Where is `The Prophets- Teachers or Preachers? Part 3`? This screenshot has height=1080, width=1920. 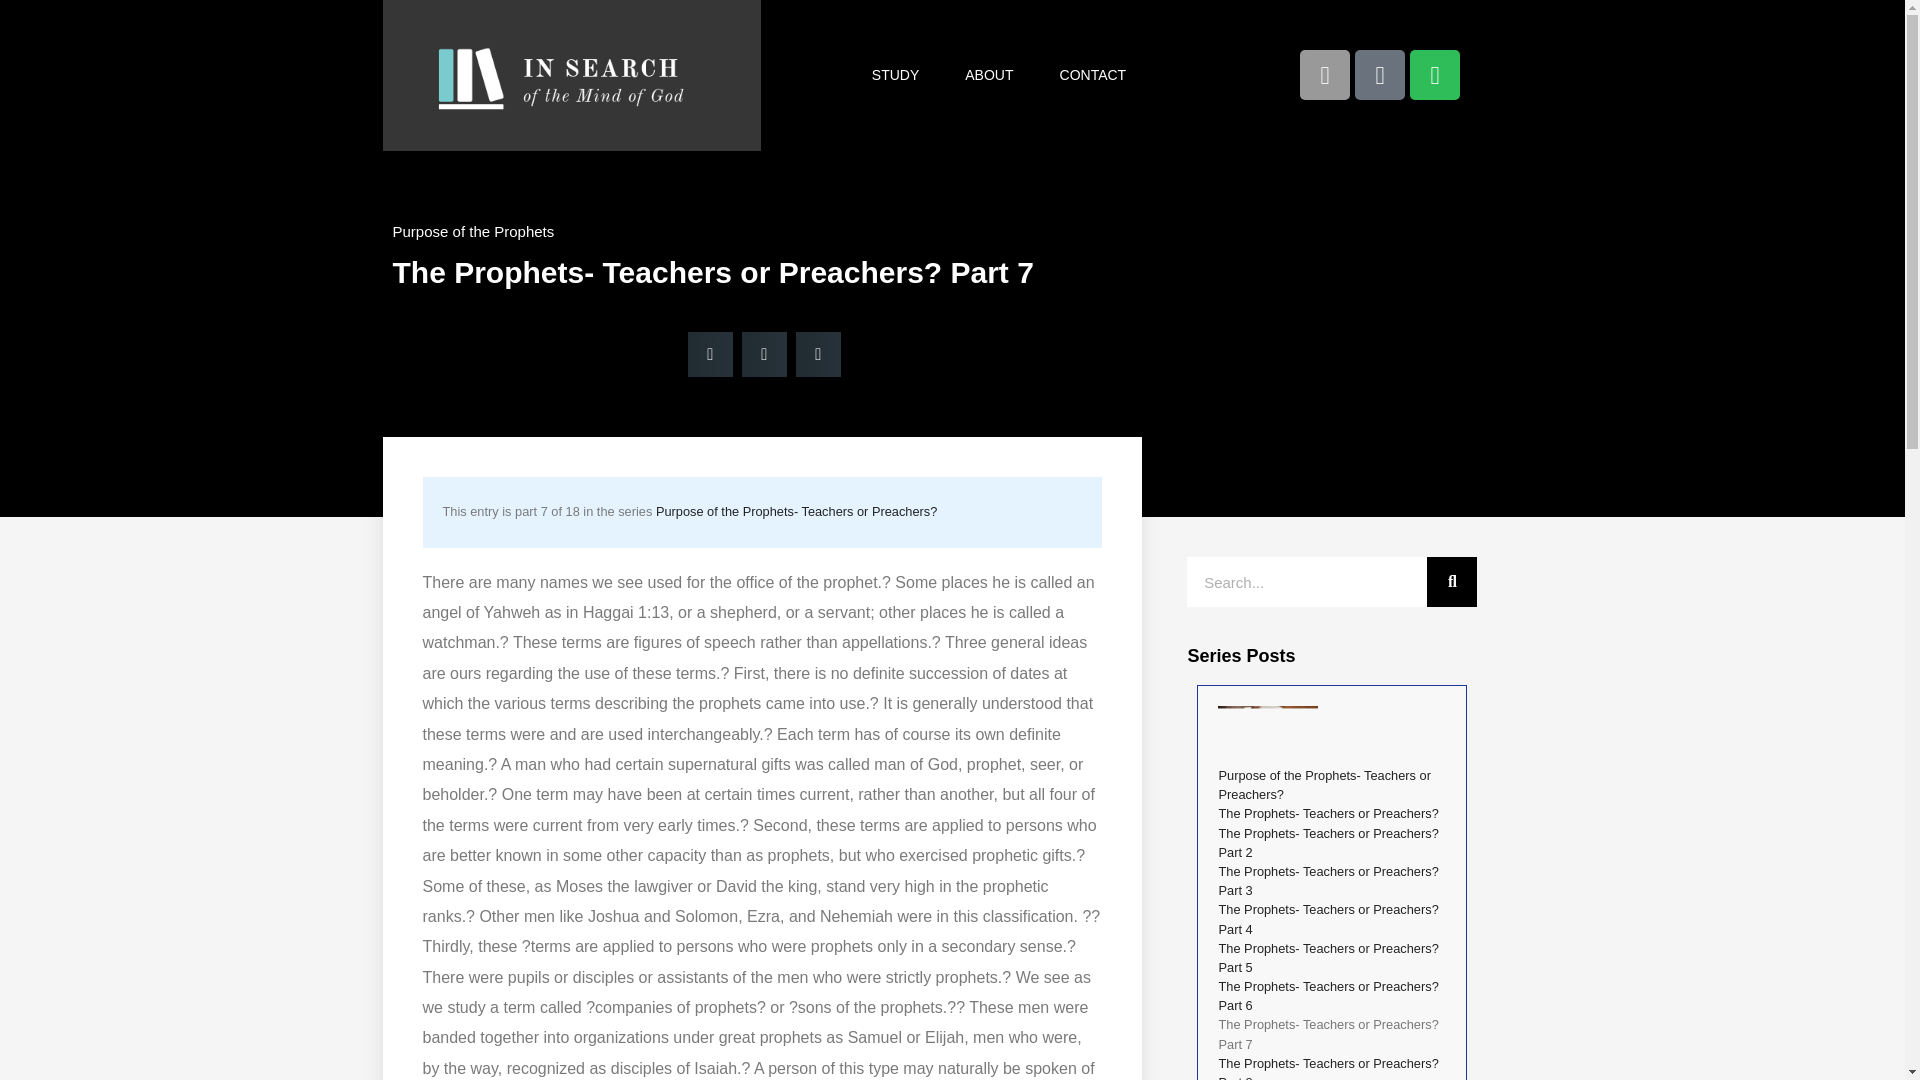
The Prophets- Teachers or Preachers? Part 3 is located at coordinates (1328, 880).